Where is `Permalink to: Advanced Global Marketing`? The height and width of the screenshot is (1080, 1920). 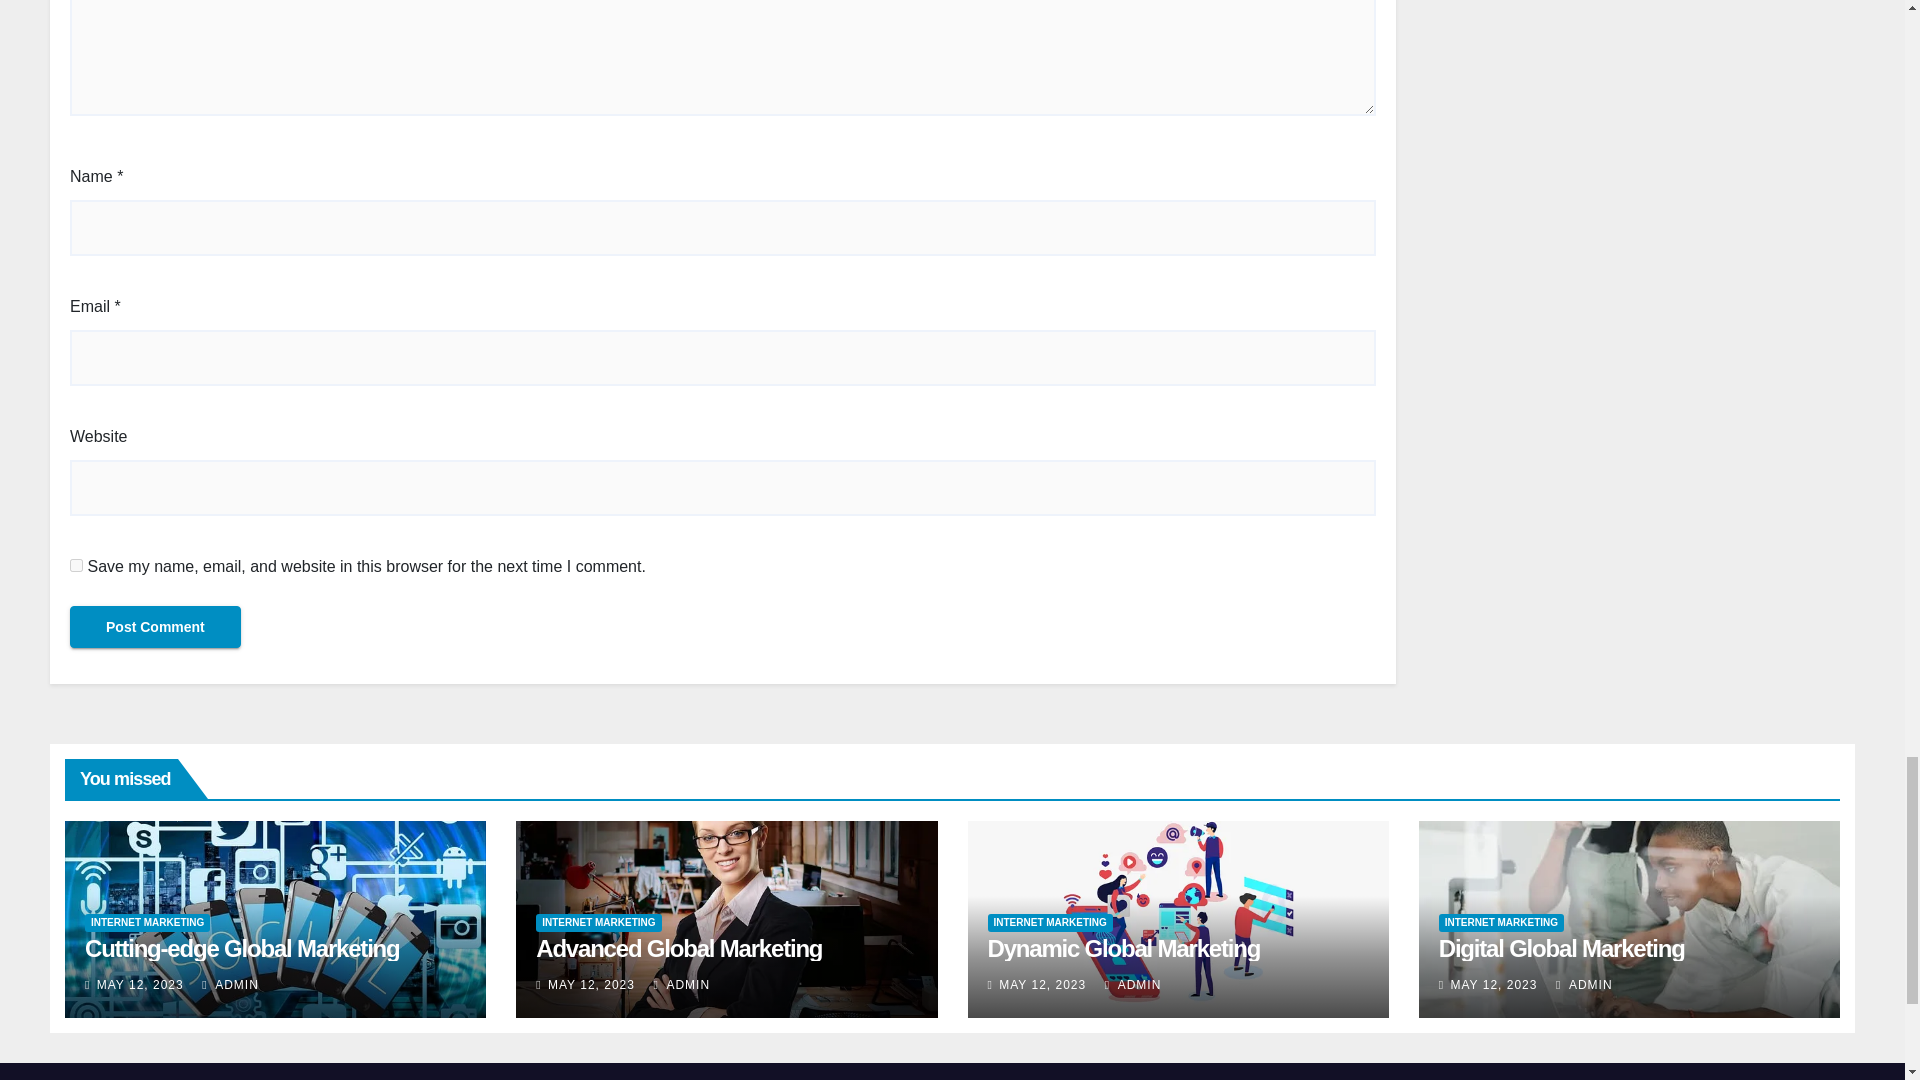 Permalink to: Advanced Global Marketing is located at coordinates (678, 948).